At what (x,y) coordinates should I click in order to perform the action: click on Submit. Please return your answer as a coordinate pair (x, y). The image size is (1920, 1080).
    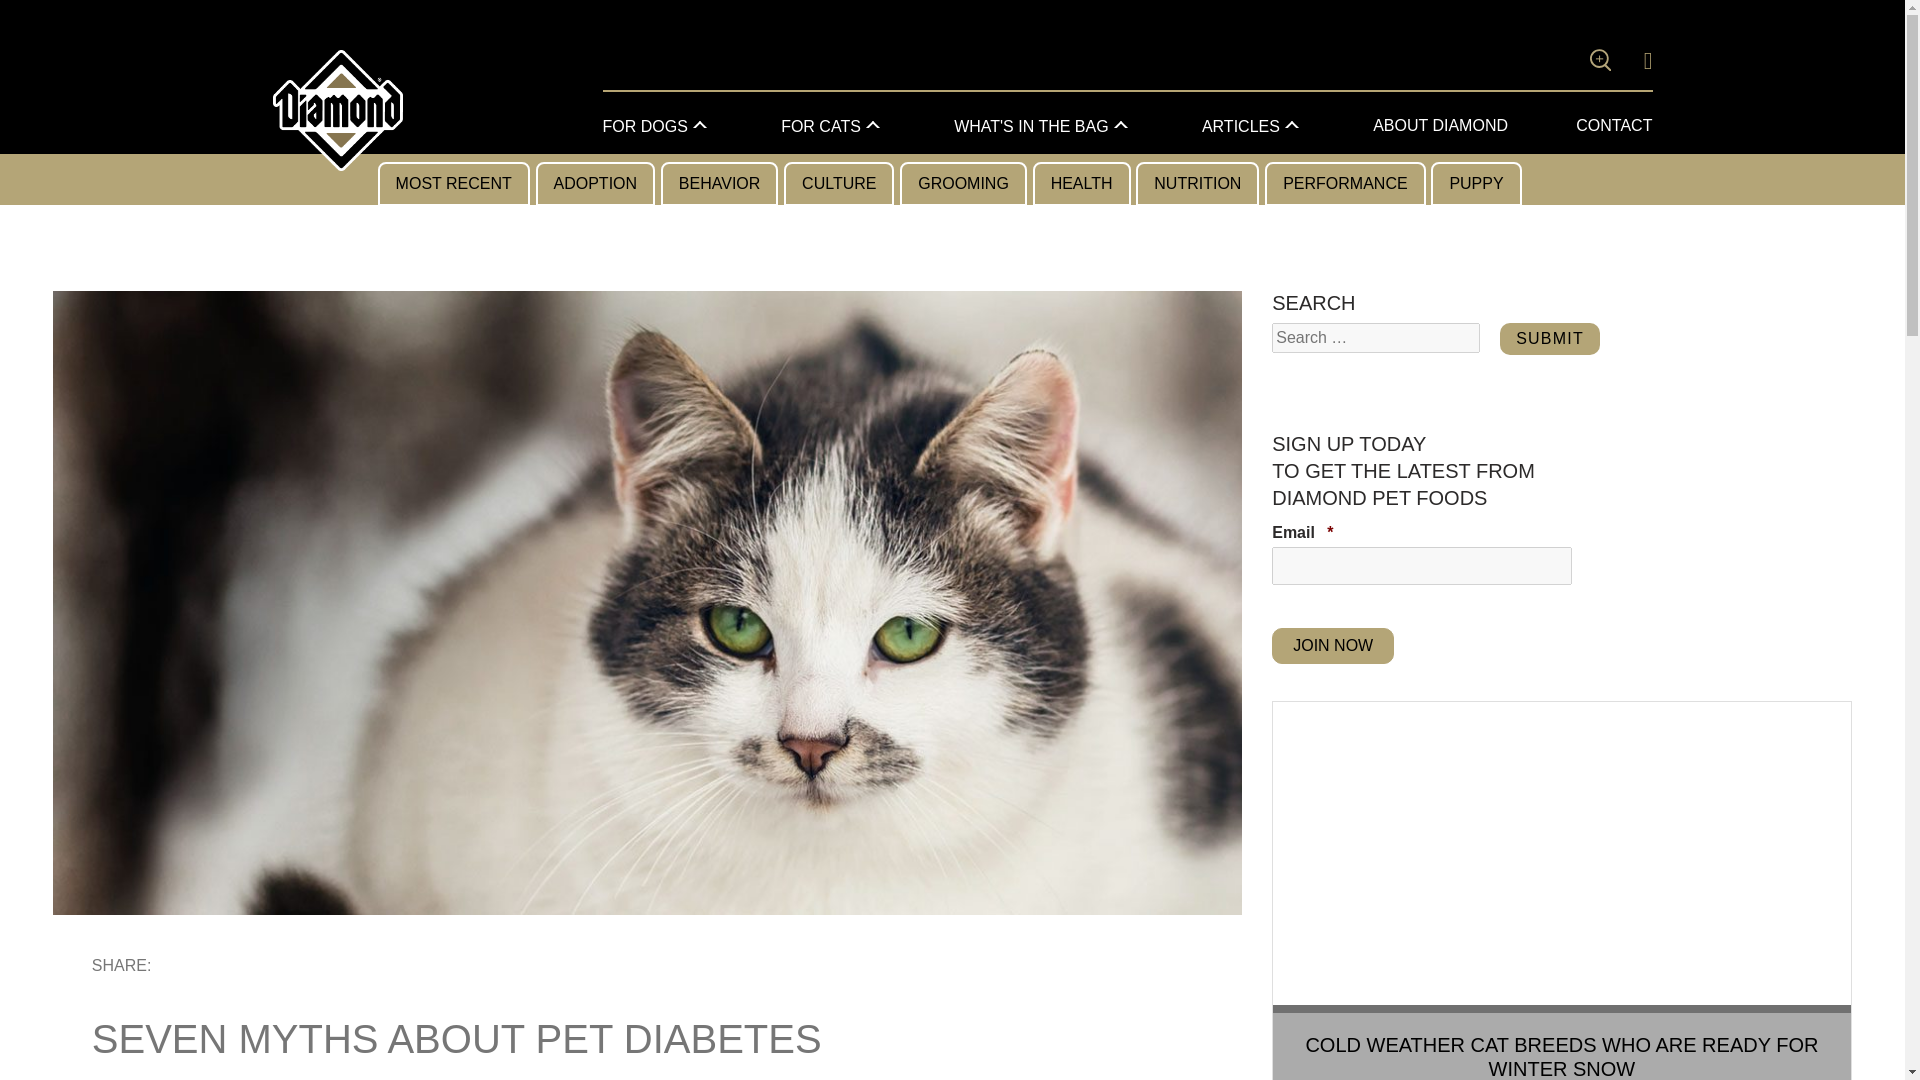
    Looking at the image, I should click on (1549, 338).